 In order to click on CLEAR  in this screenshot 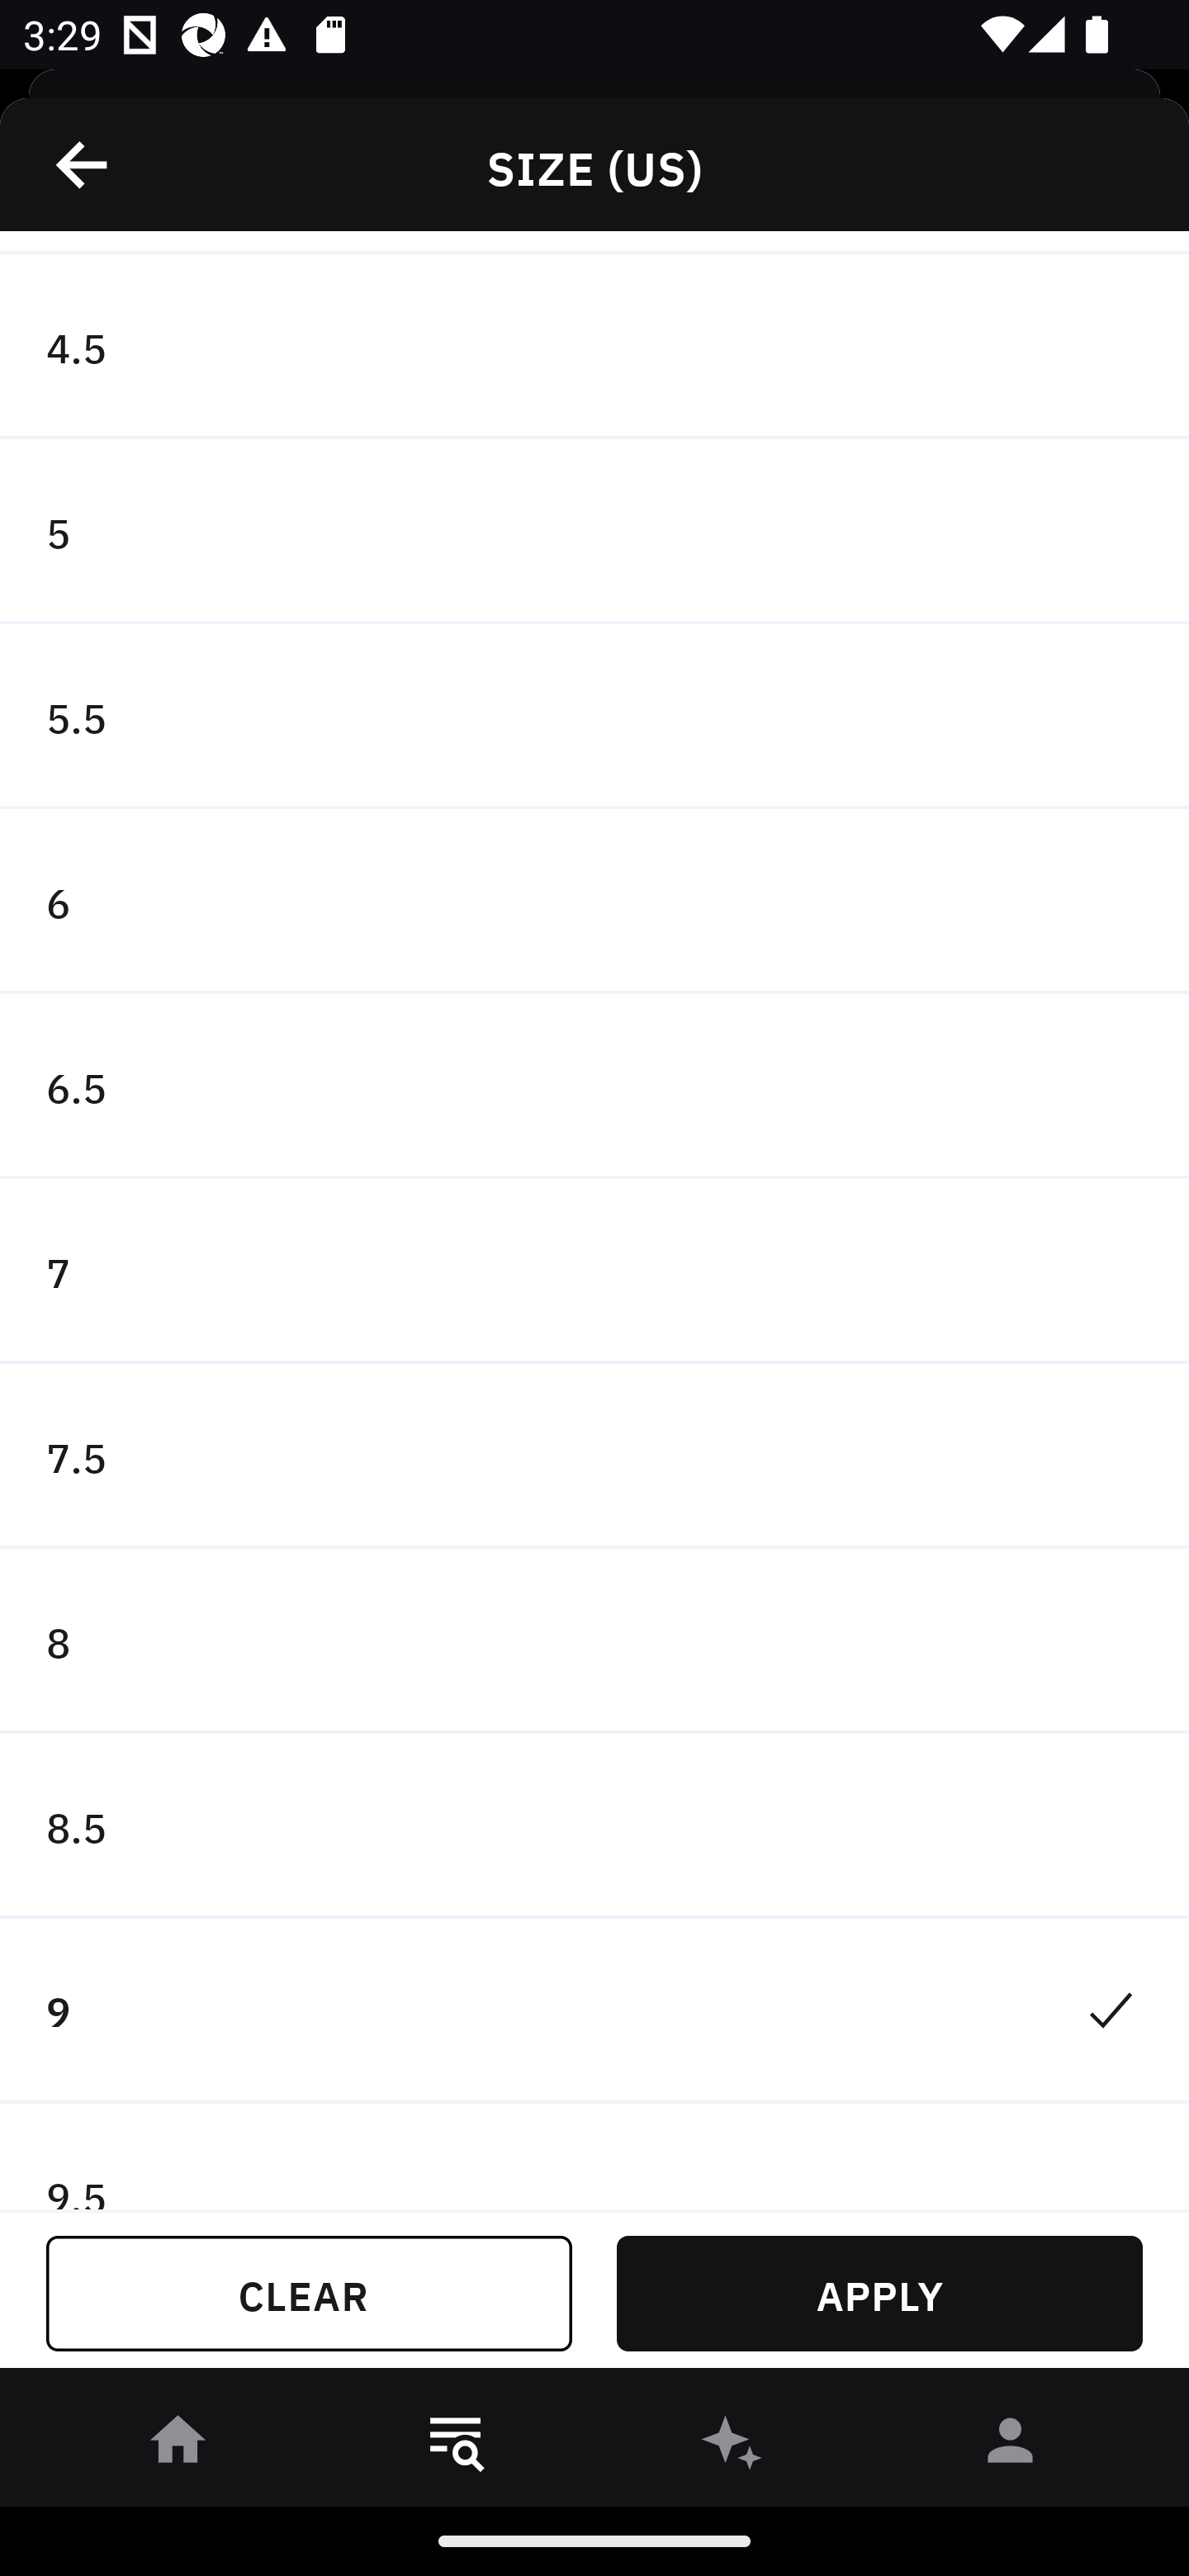, I will do `click(309, 2294)`.